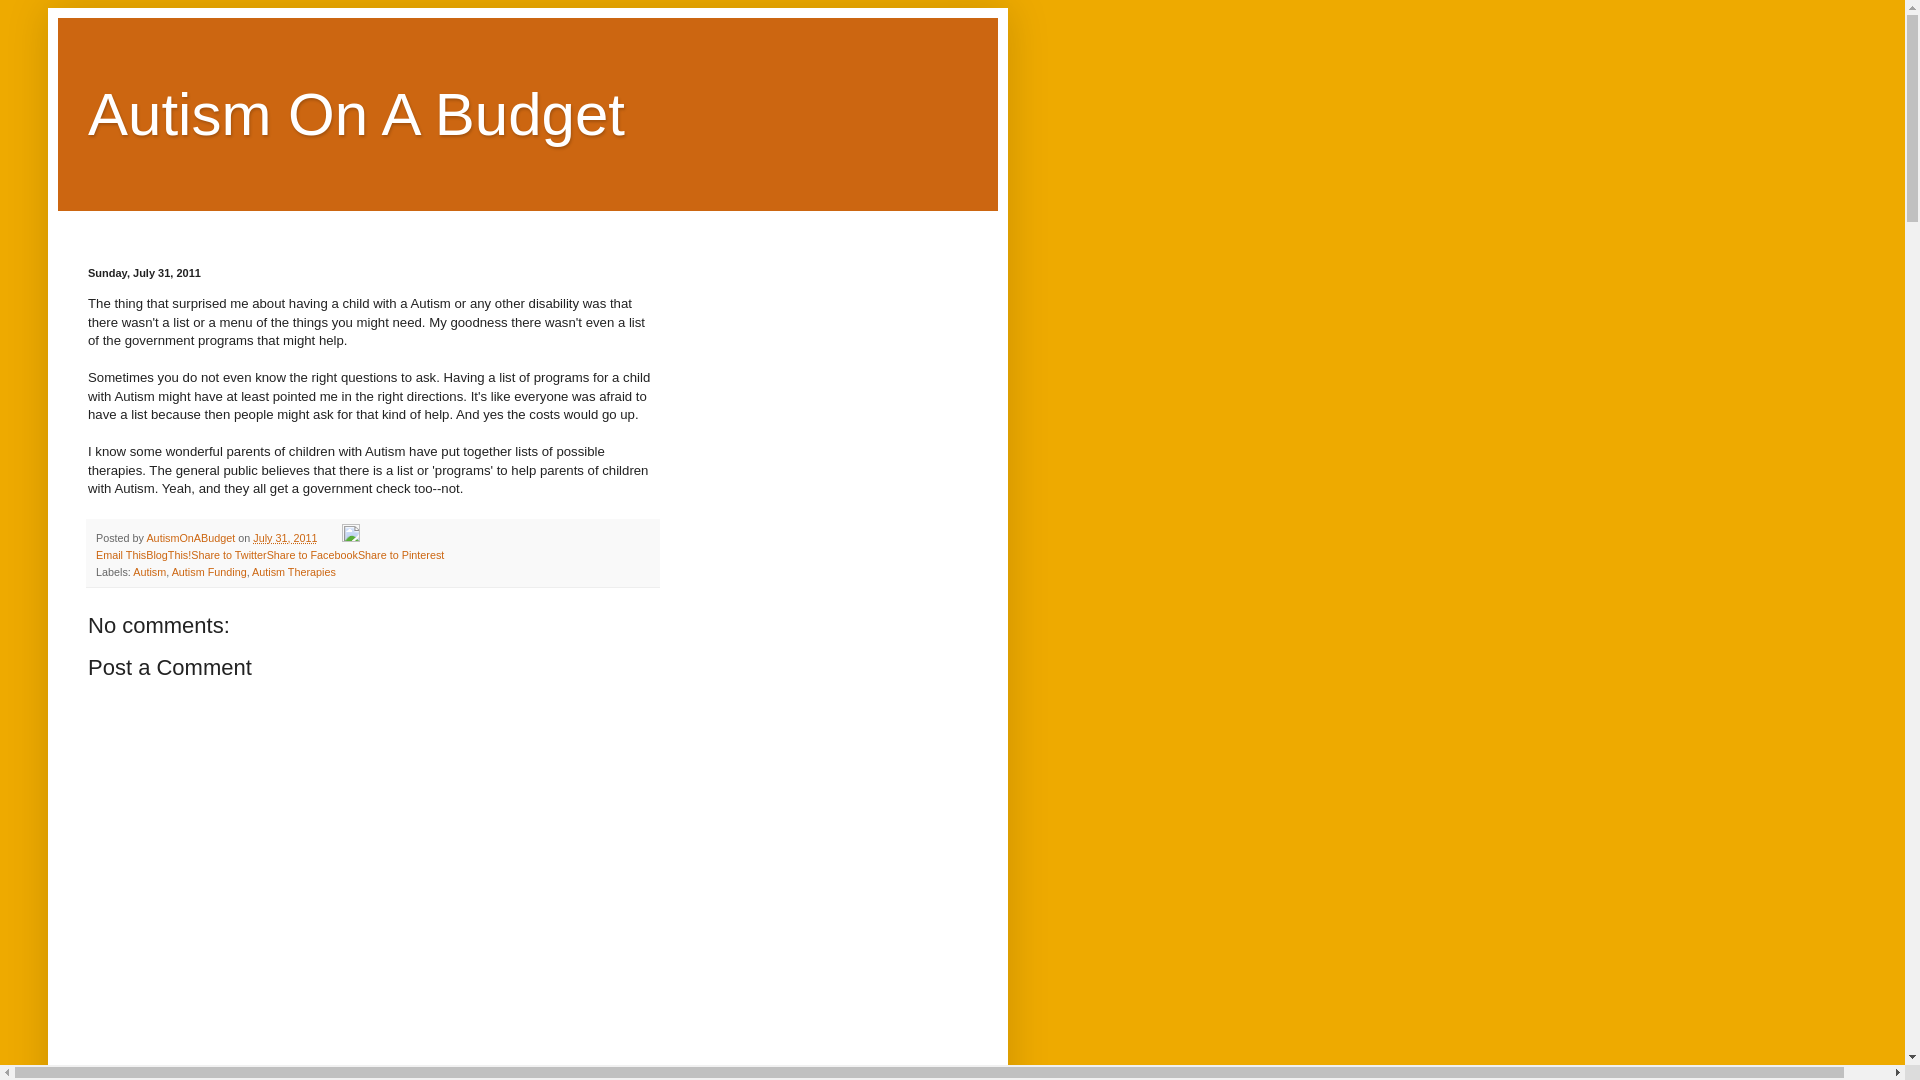 Image resolution: width=1920 pixels, height=1080 pixels. What do you see at coordinates (330, 538) in the screenshot?
I see `Email Post` at bounding box center [330, 538].